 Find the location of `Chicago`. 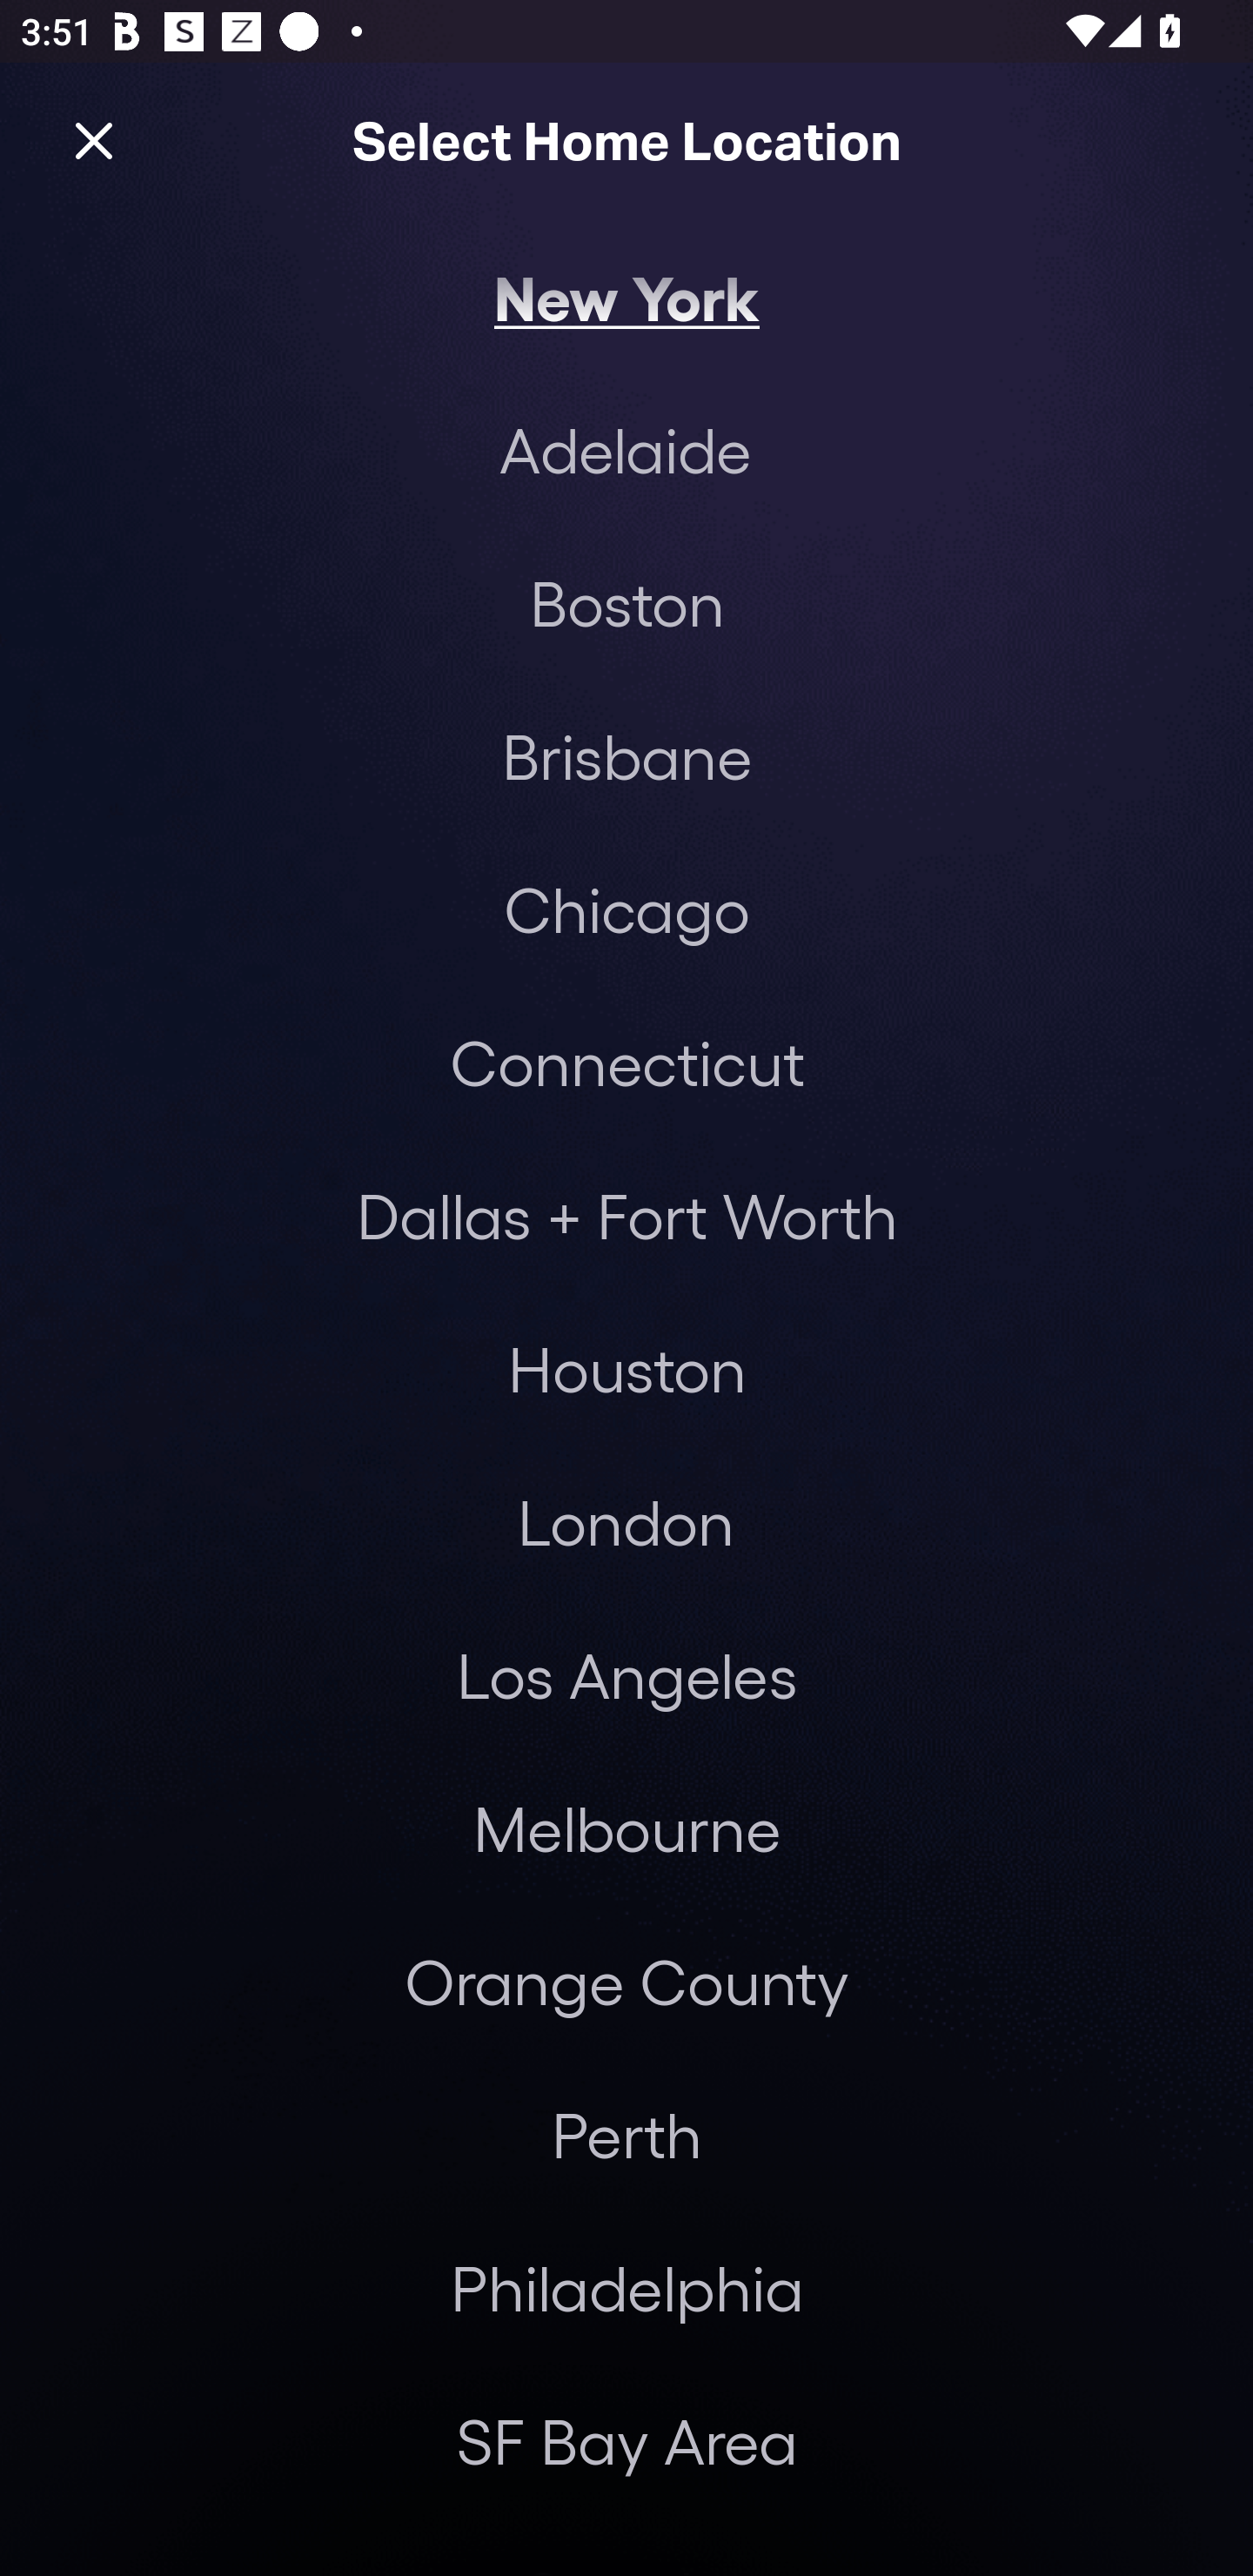

Chicago is located at coordinates (626, 909).